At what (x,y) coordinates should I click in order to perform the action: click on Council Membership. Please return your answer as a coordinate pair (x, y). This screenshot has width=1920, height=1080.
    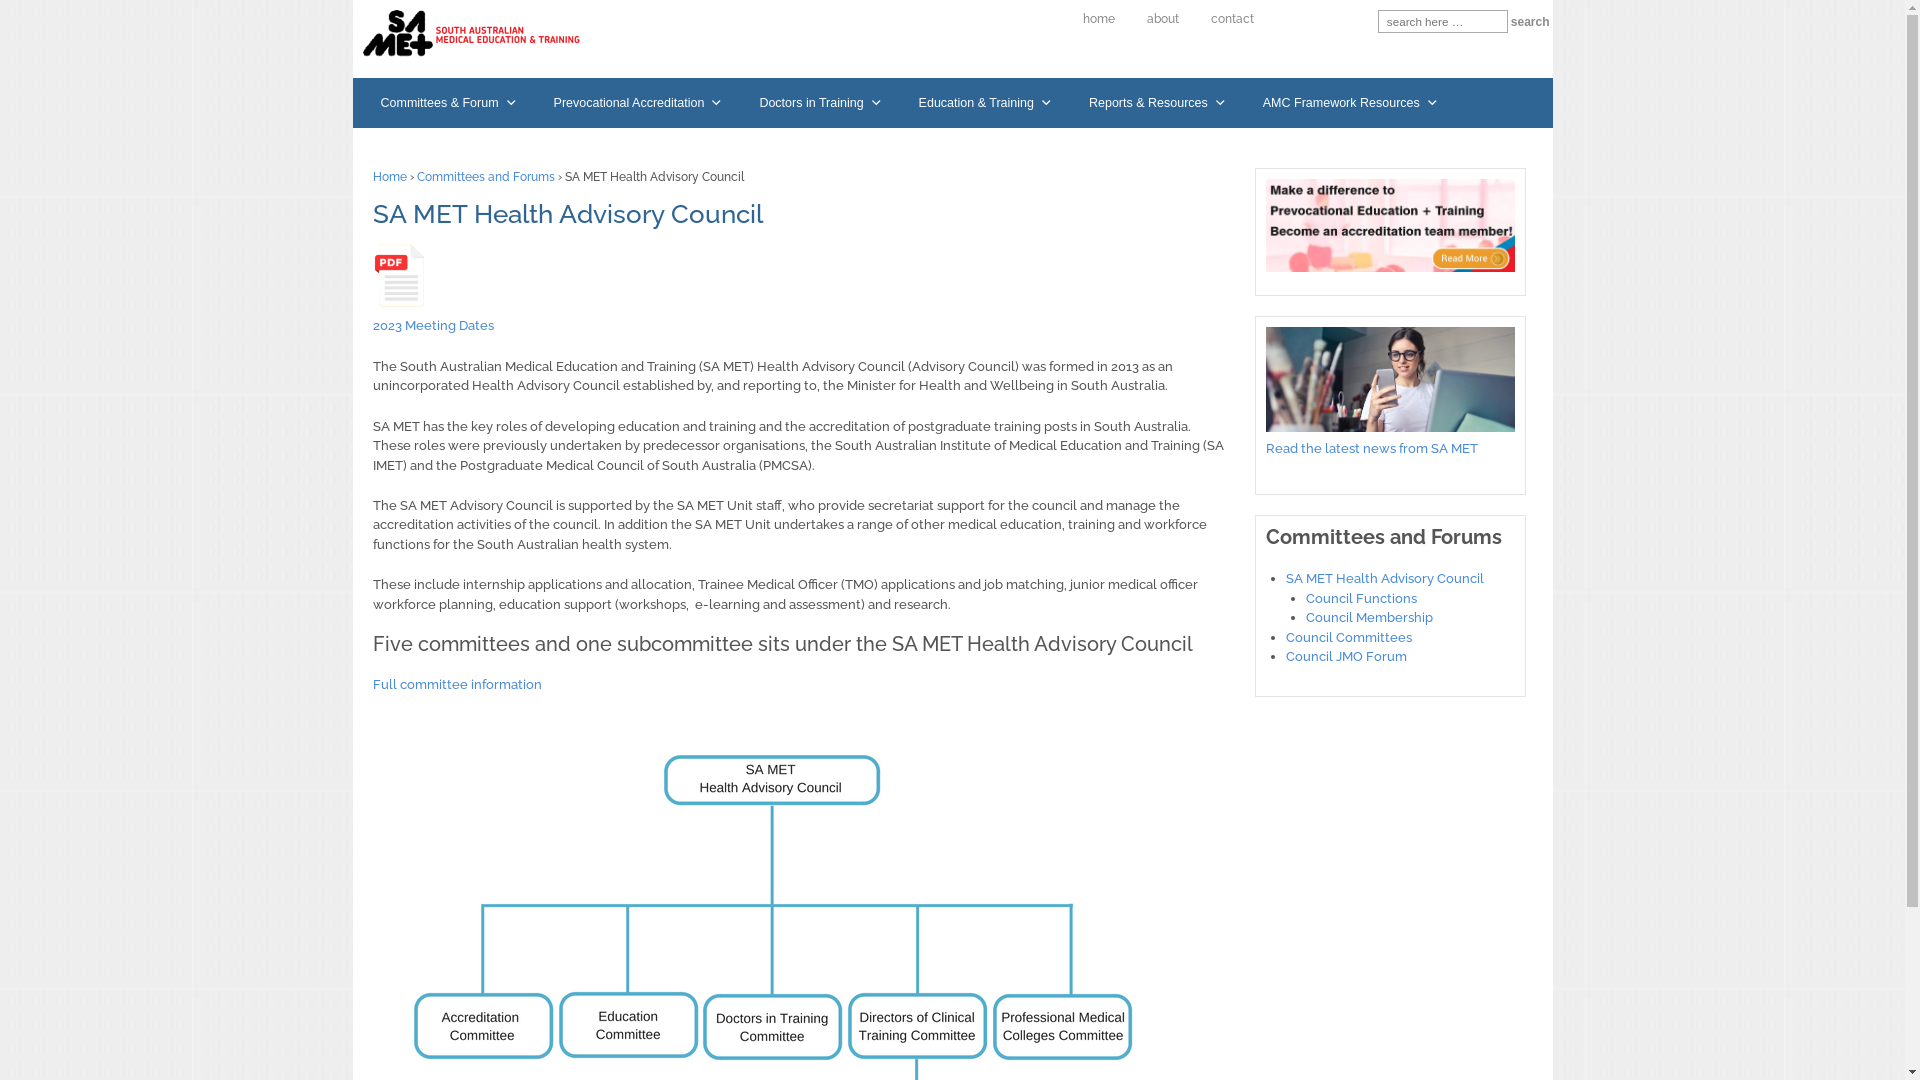
    Looking at the image, I should click on (1370, 618).